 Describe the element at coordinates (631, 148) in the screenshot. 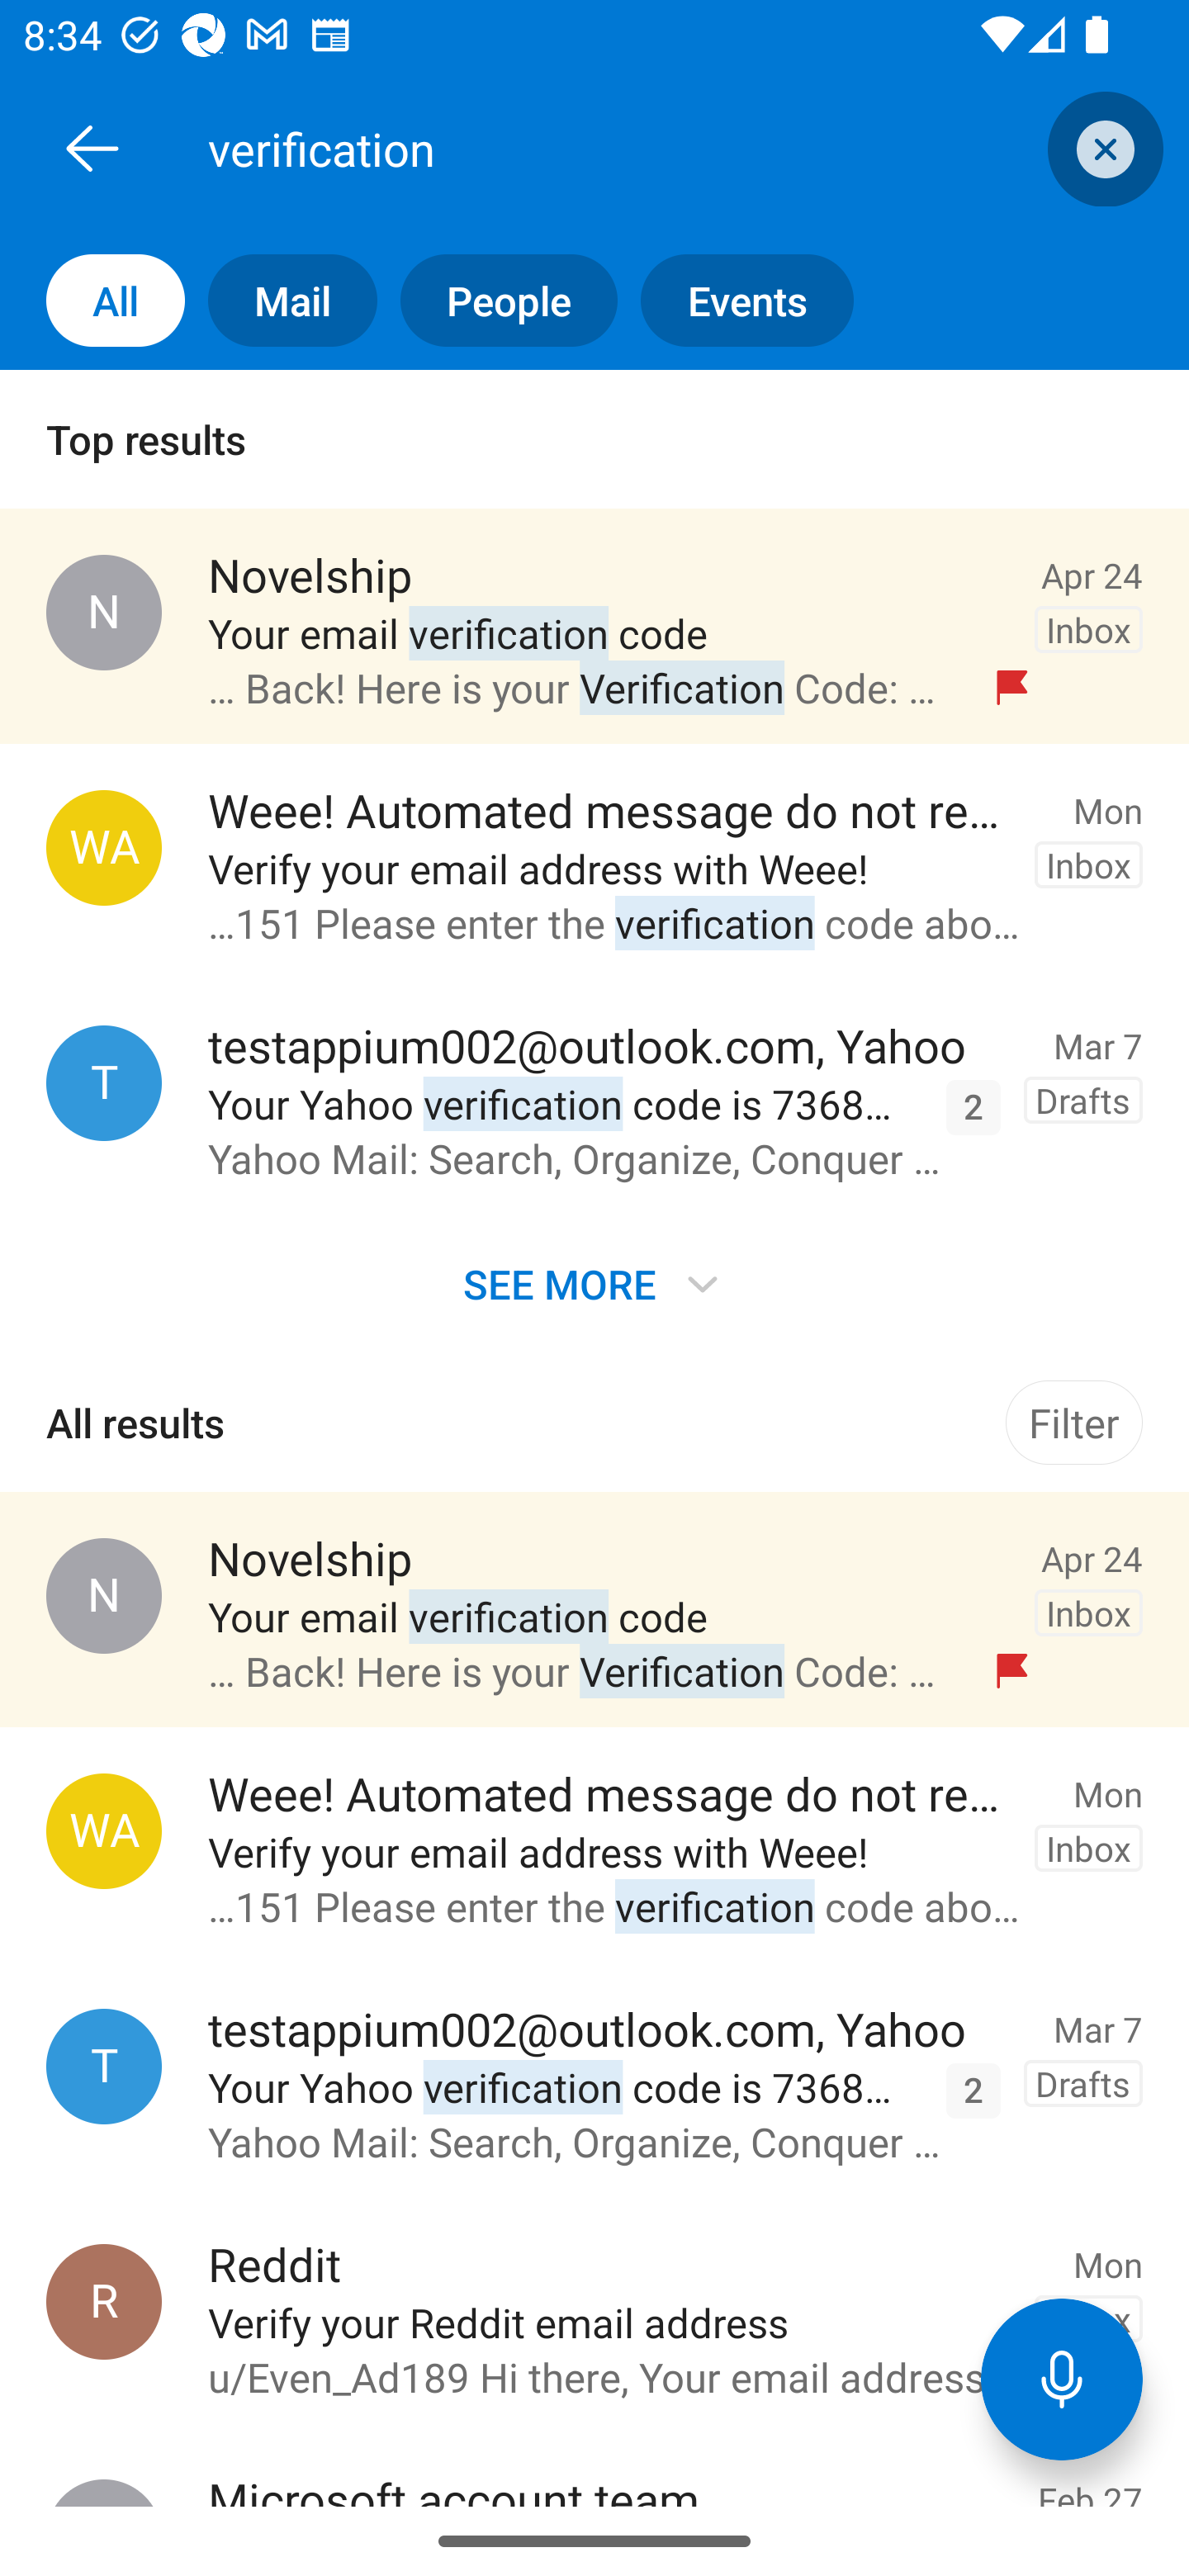

I see `verification` at that location.